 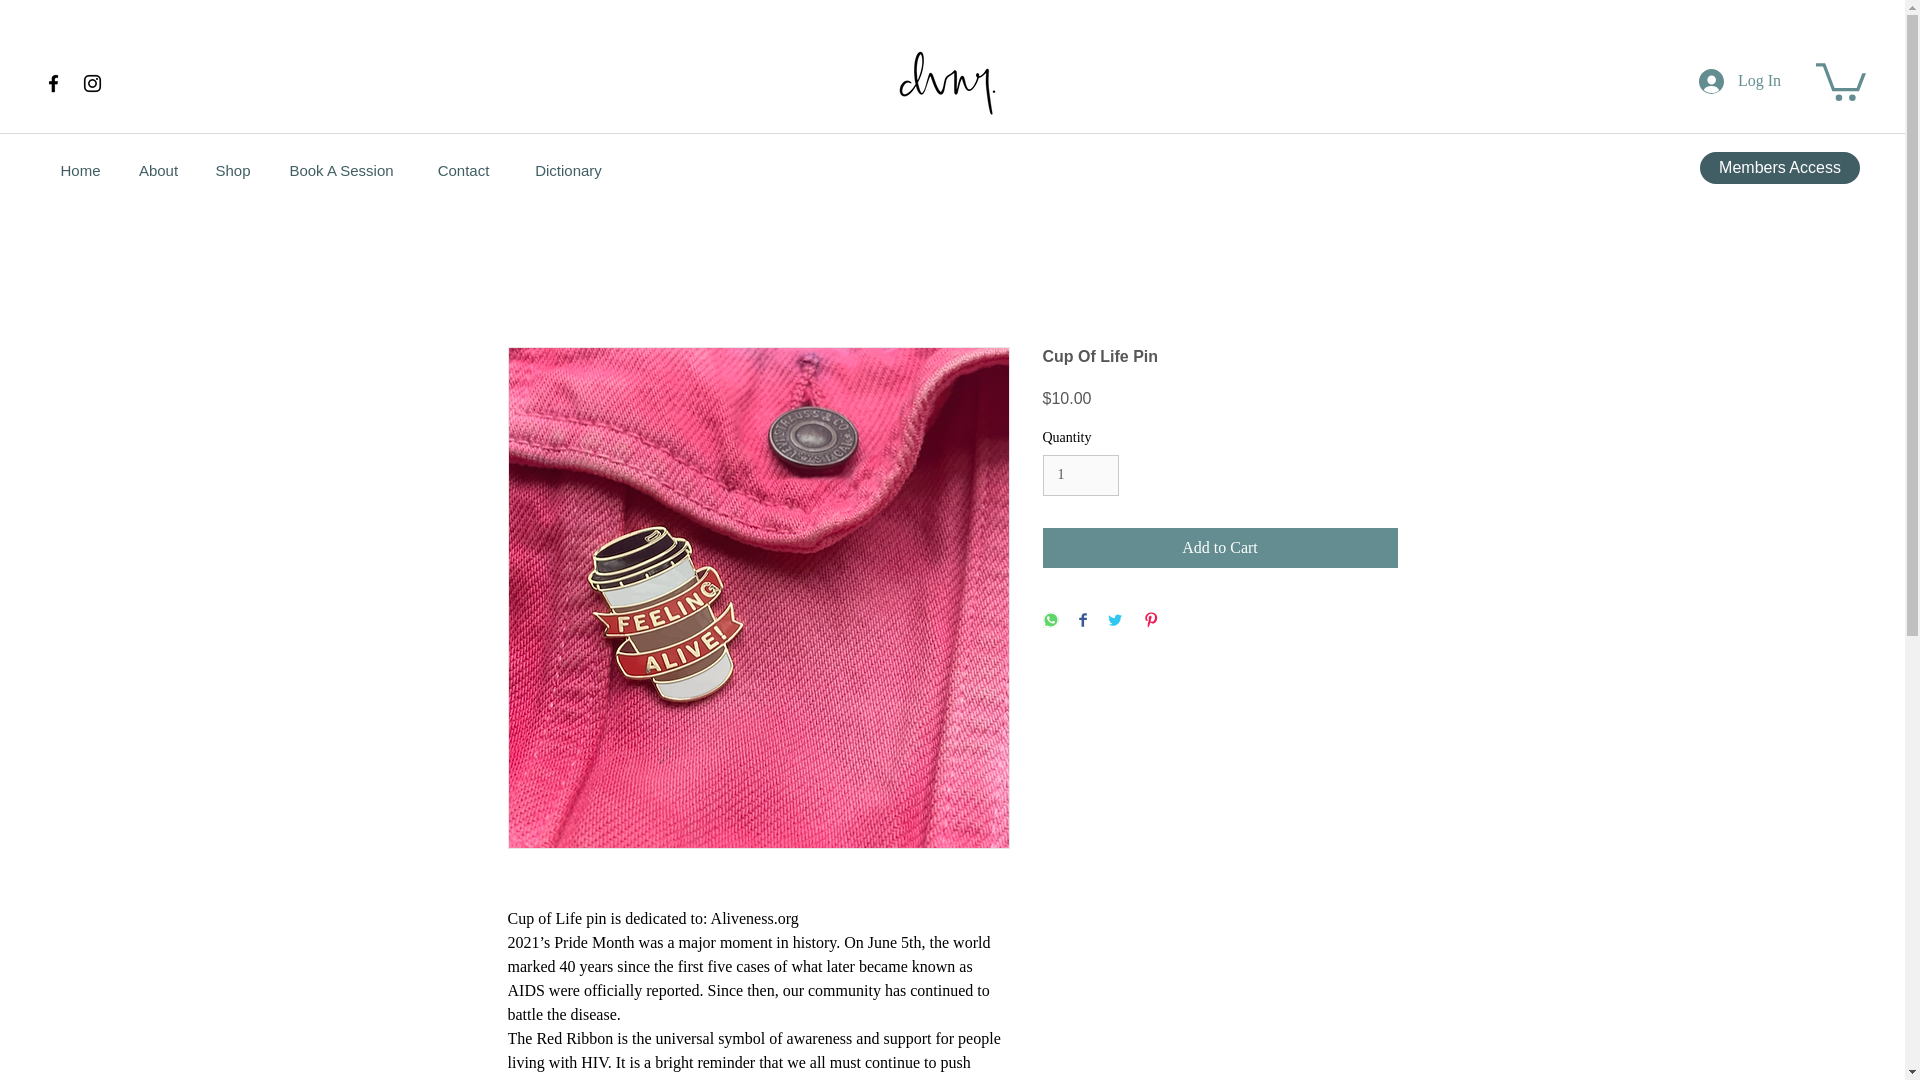 I want to click on Shop, so click(x=232, y=170).